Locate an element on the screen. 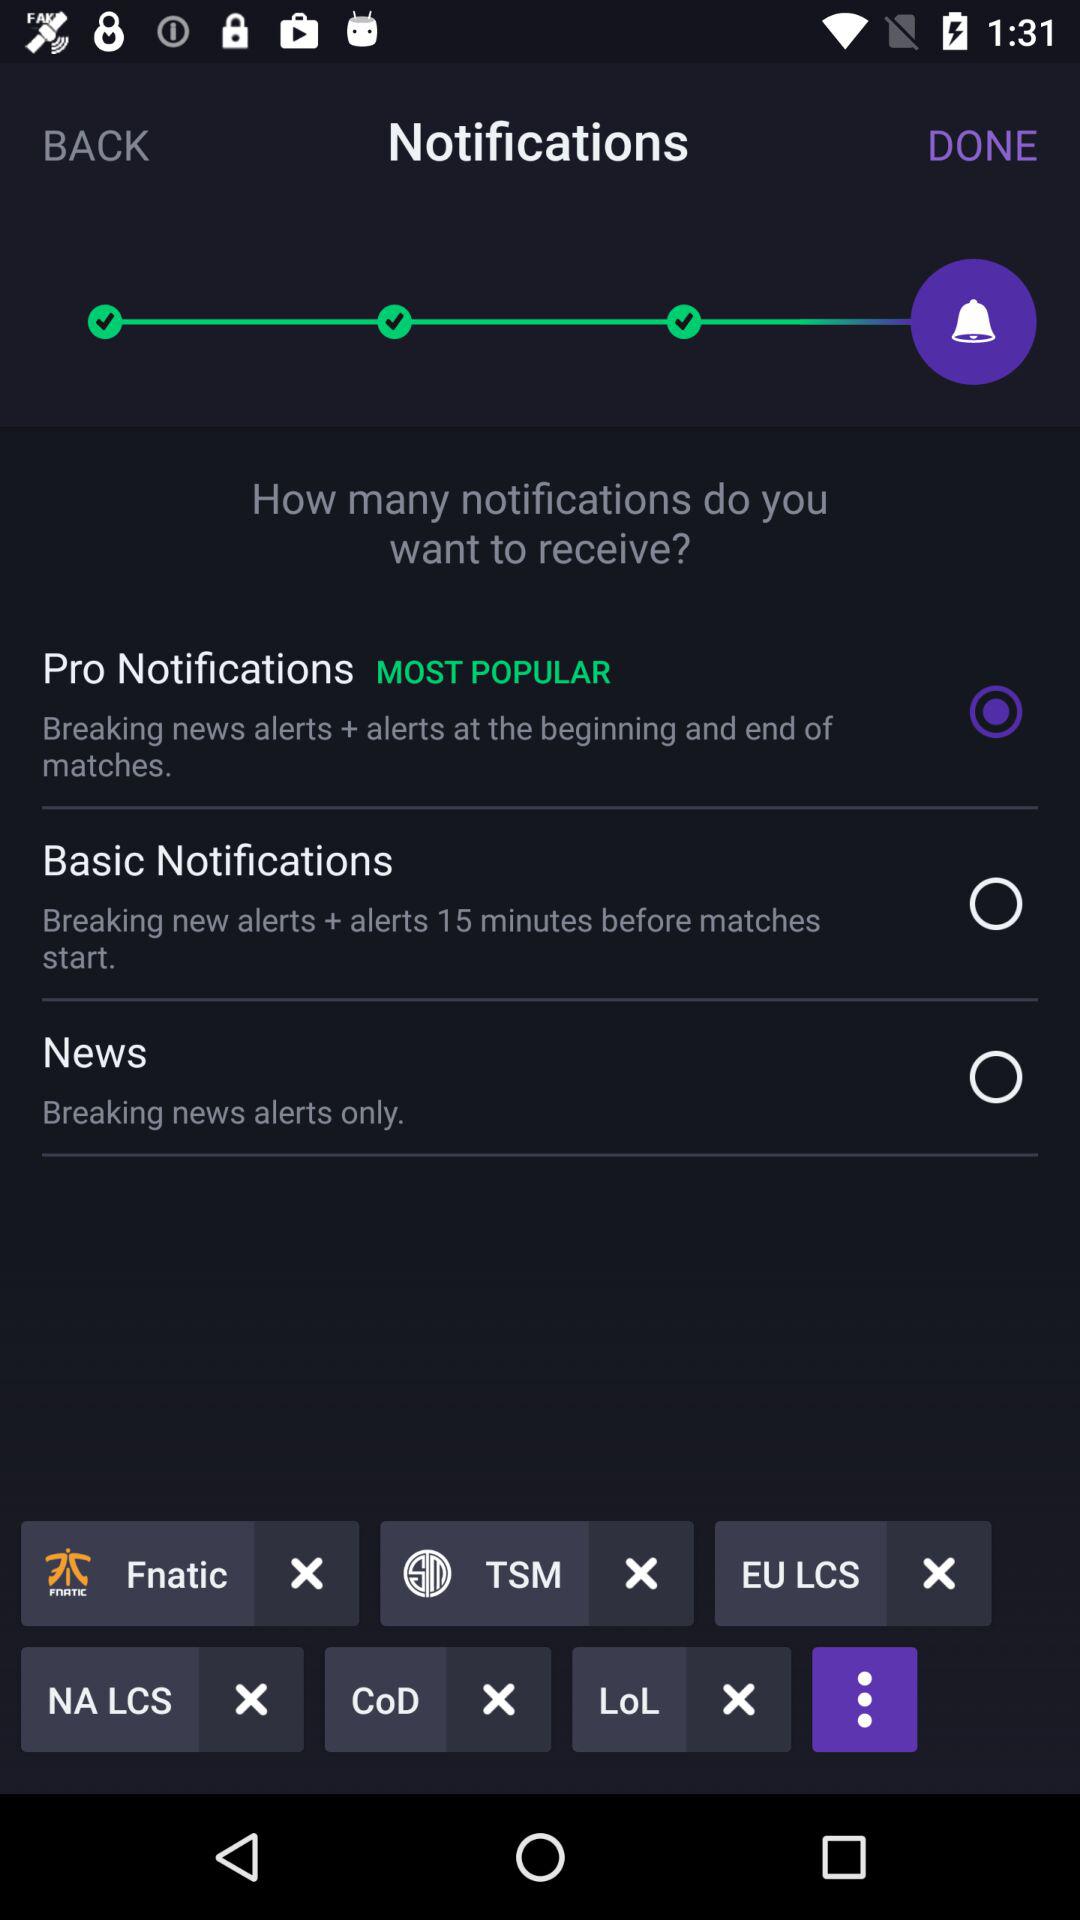 The height and width of the screenshot is (1920, 1080). tap icon next to the notifications item is located at coordinates (96, 144).